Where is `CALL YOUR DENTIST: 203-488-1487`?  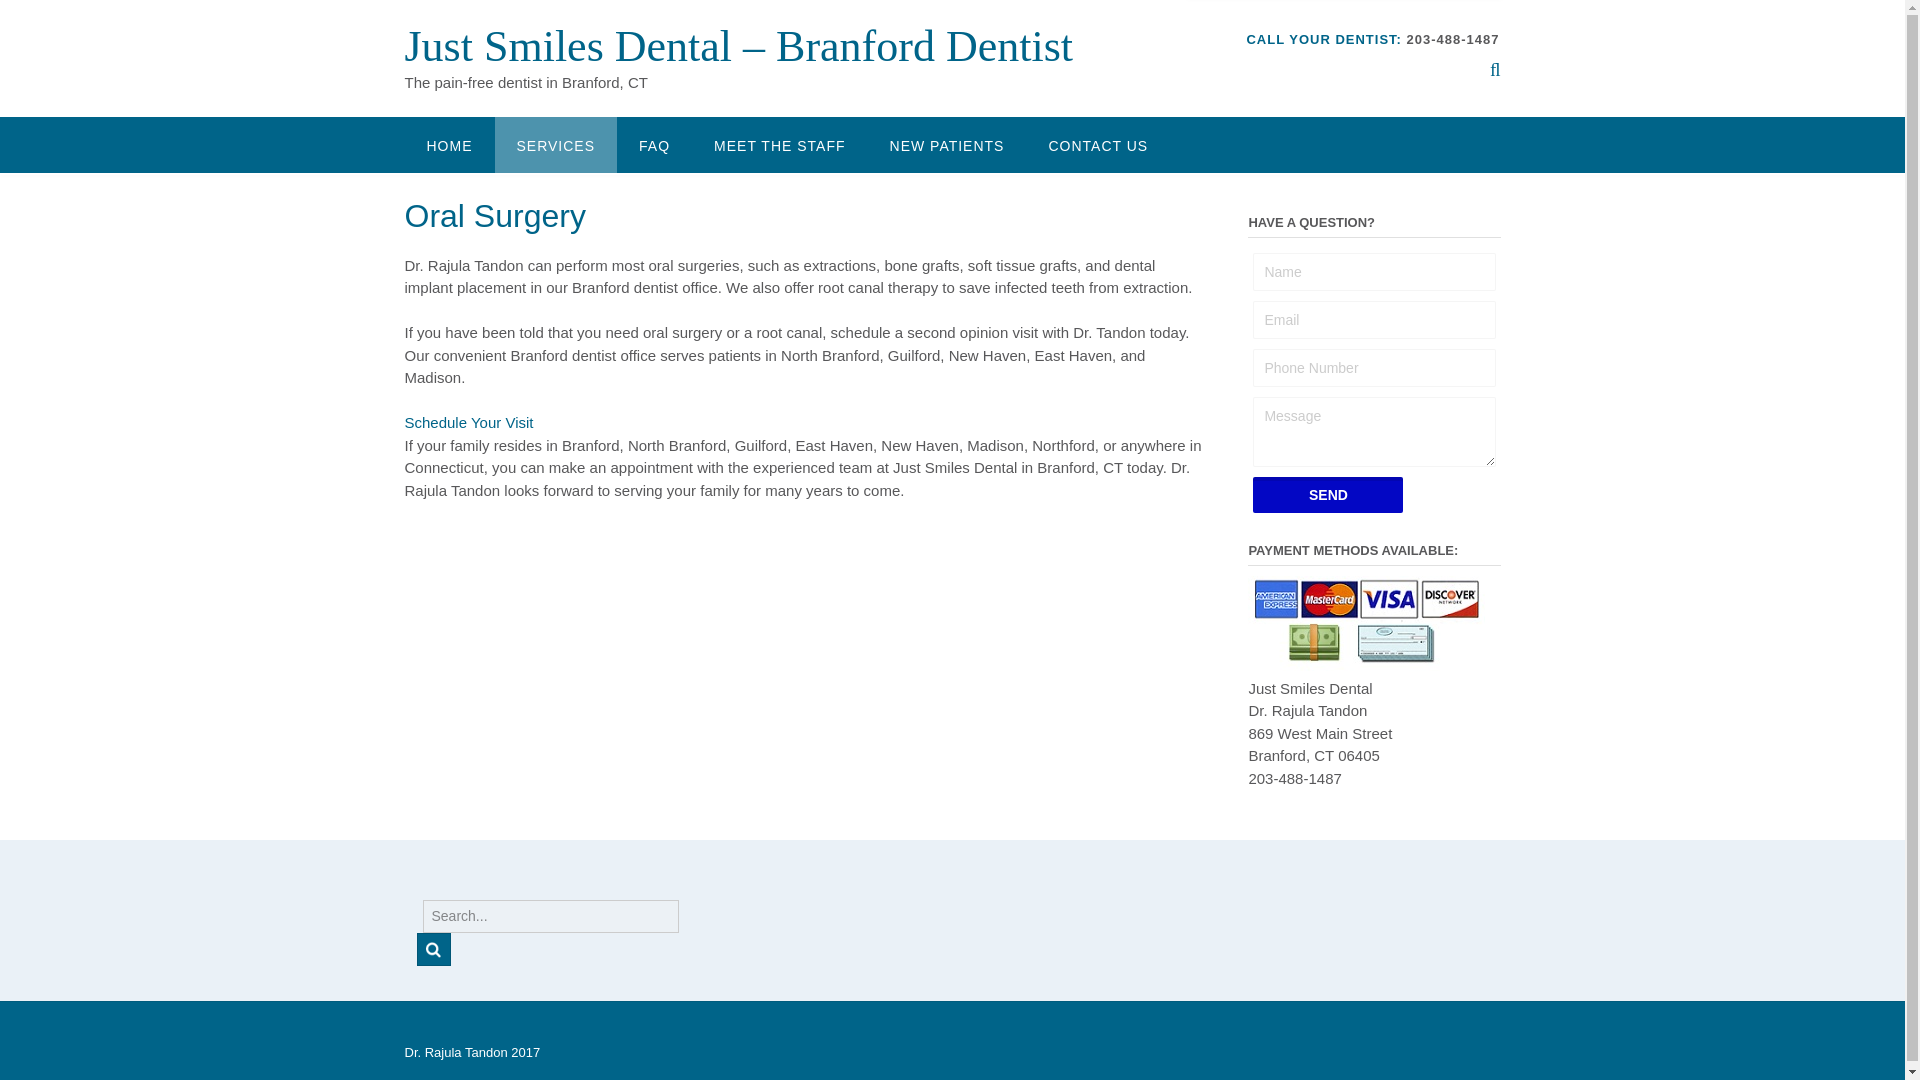 CALL YOUR DENTIST: 203-488-1487 is located at coordinates (1372, 40).